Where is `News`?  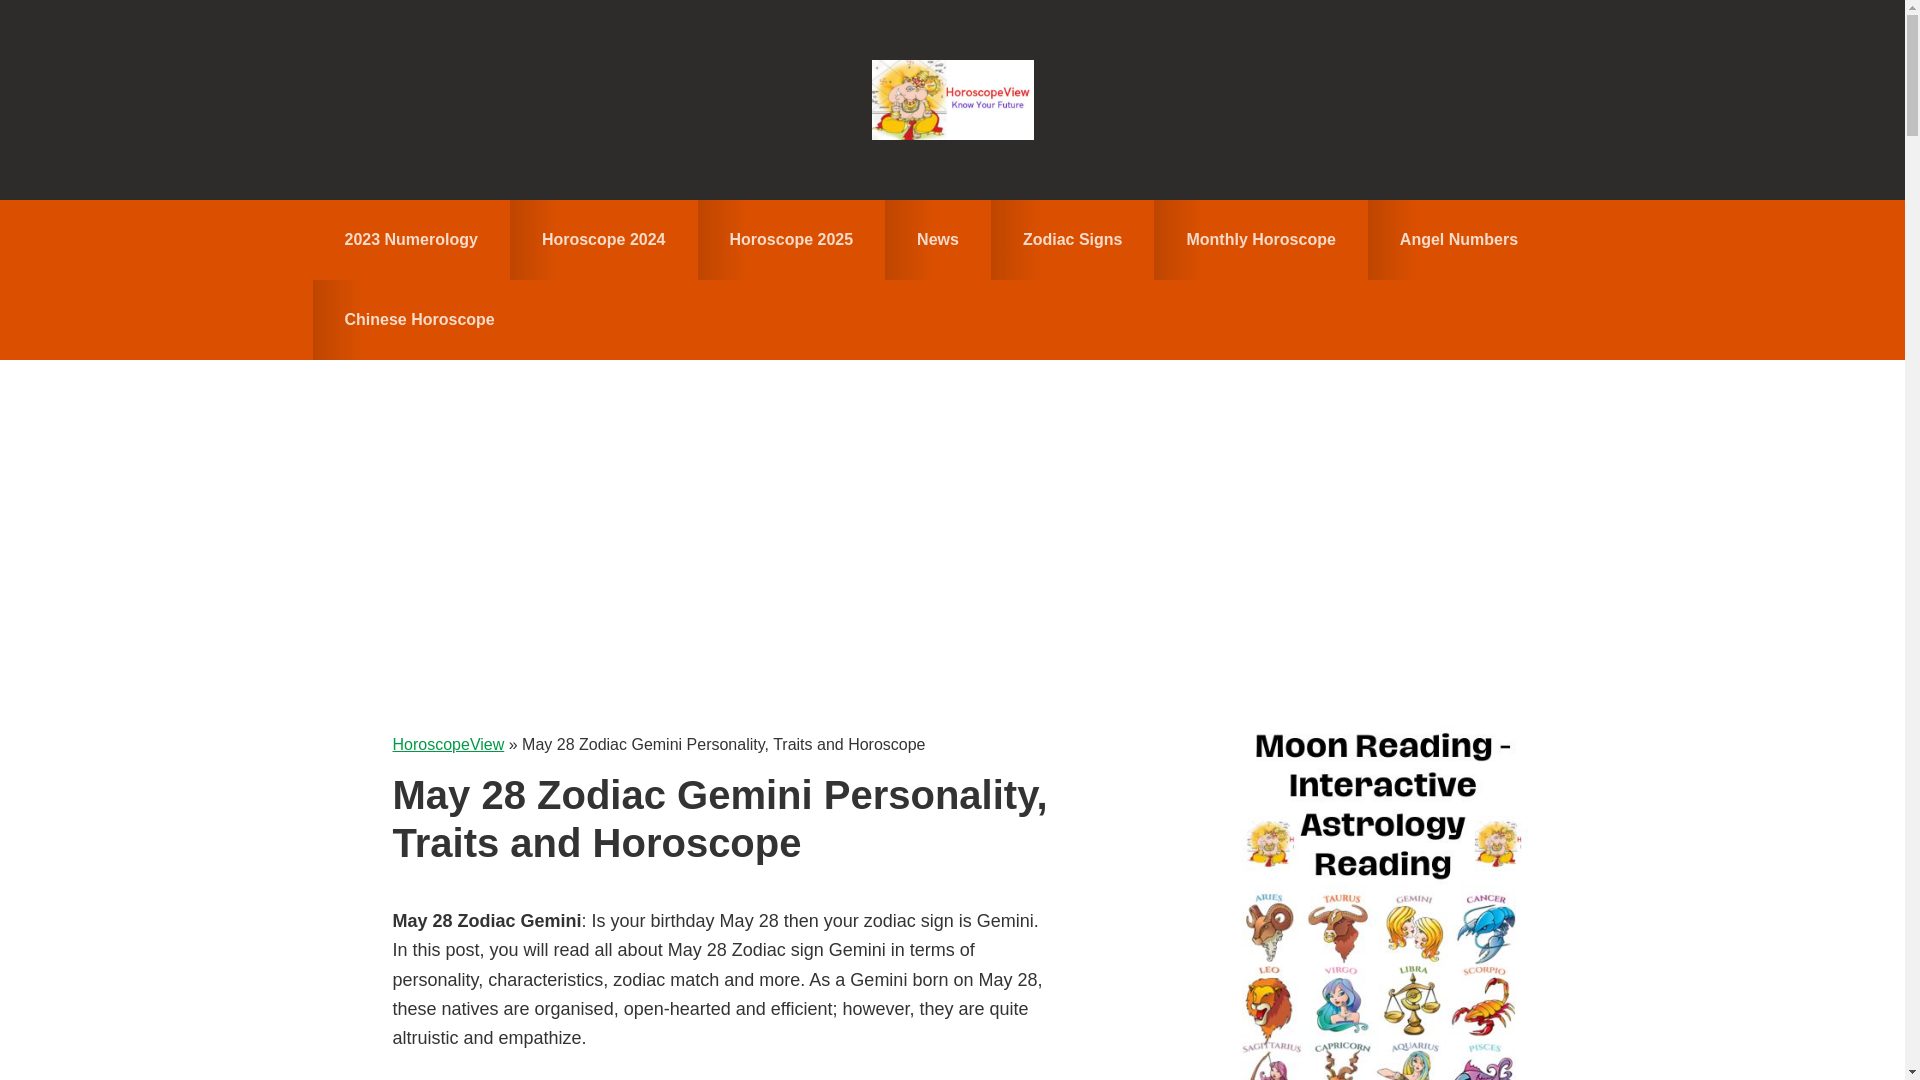 News is located at coordinates (938, 239).